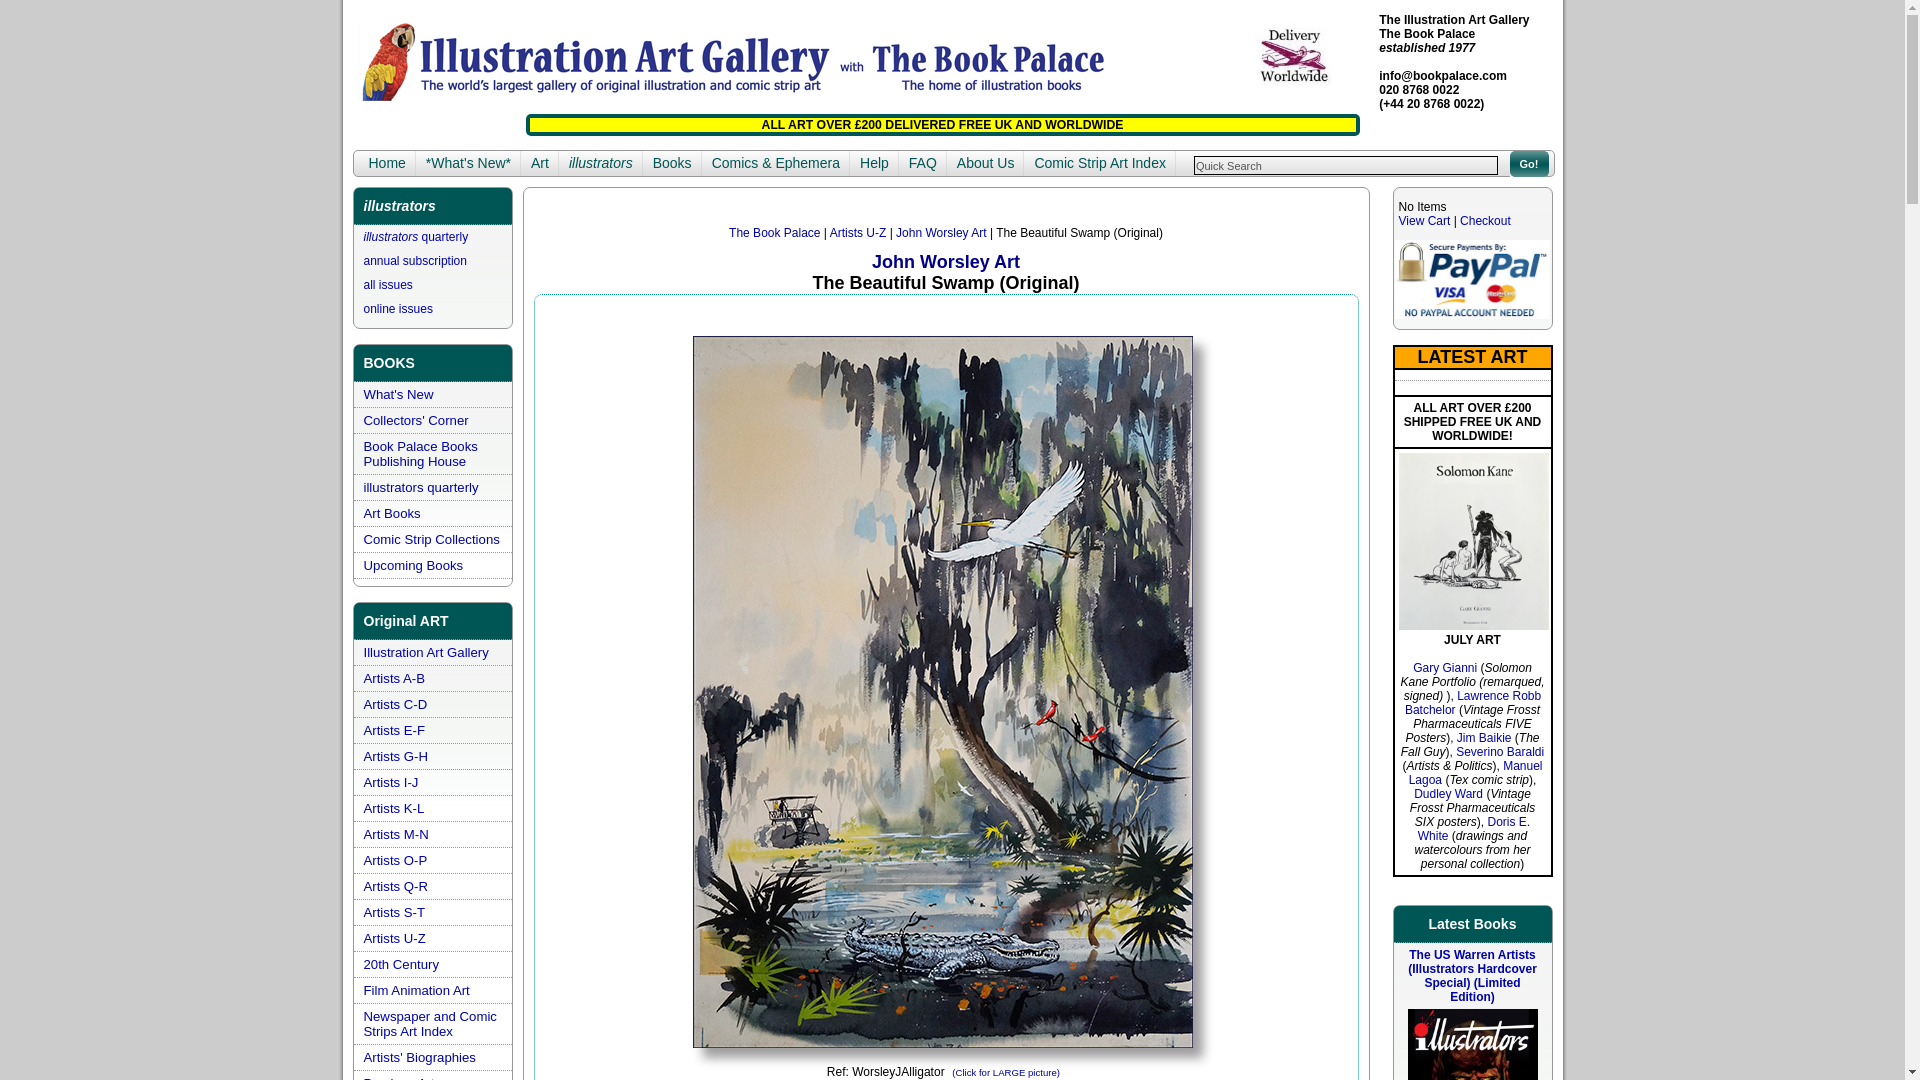  I want to click on Book Palace Books Publishing House, so click(421, 453).